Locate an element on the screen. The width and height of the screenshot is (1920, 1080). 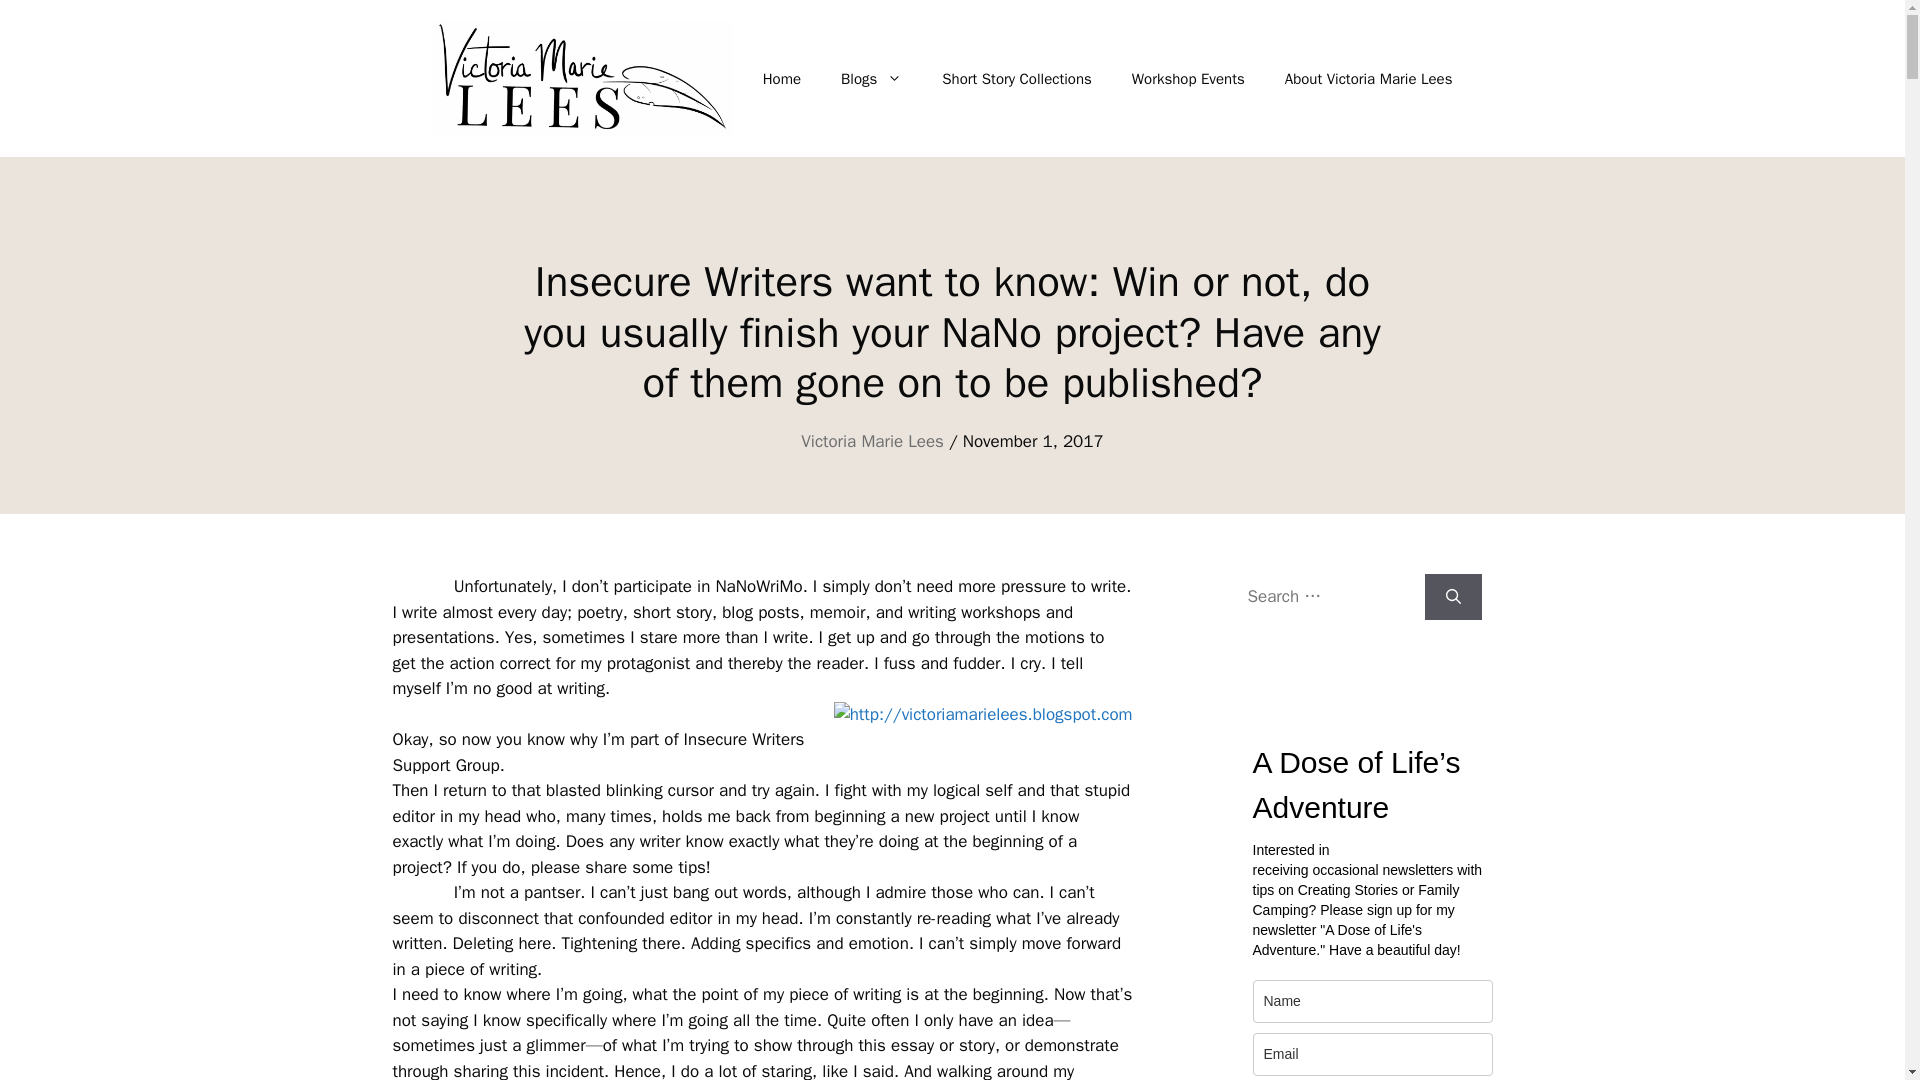
Short Story Collections is located at coordinates (1016, 78).